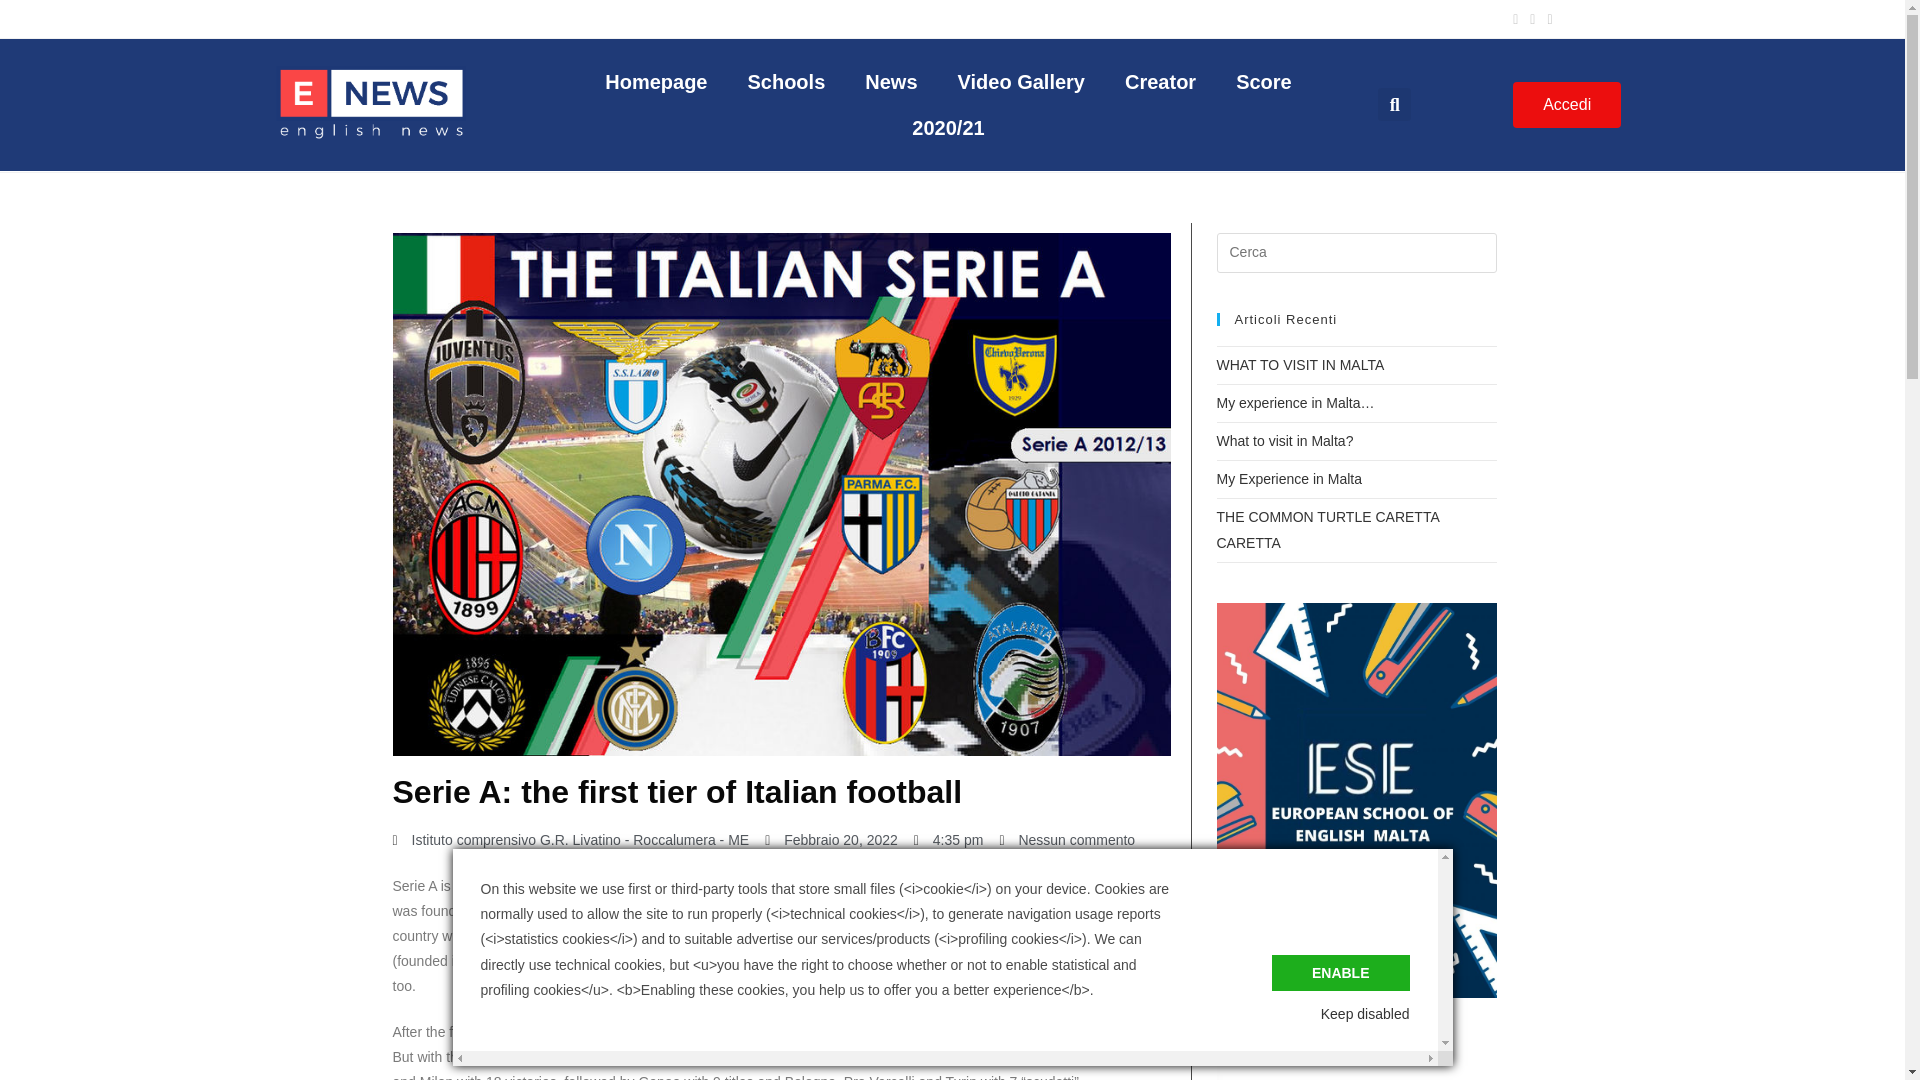 Image resolution: width=1920 pixels, height=1080 pixels. What do you see at coordinates (1066, 840) in the screenshot?
I see `Nessun commento` at bounding box center [1066, 840].